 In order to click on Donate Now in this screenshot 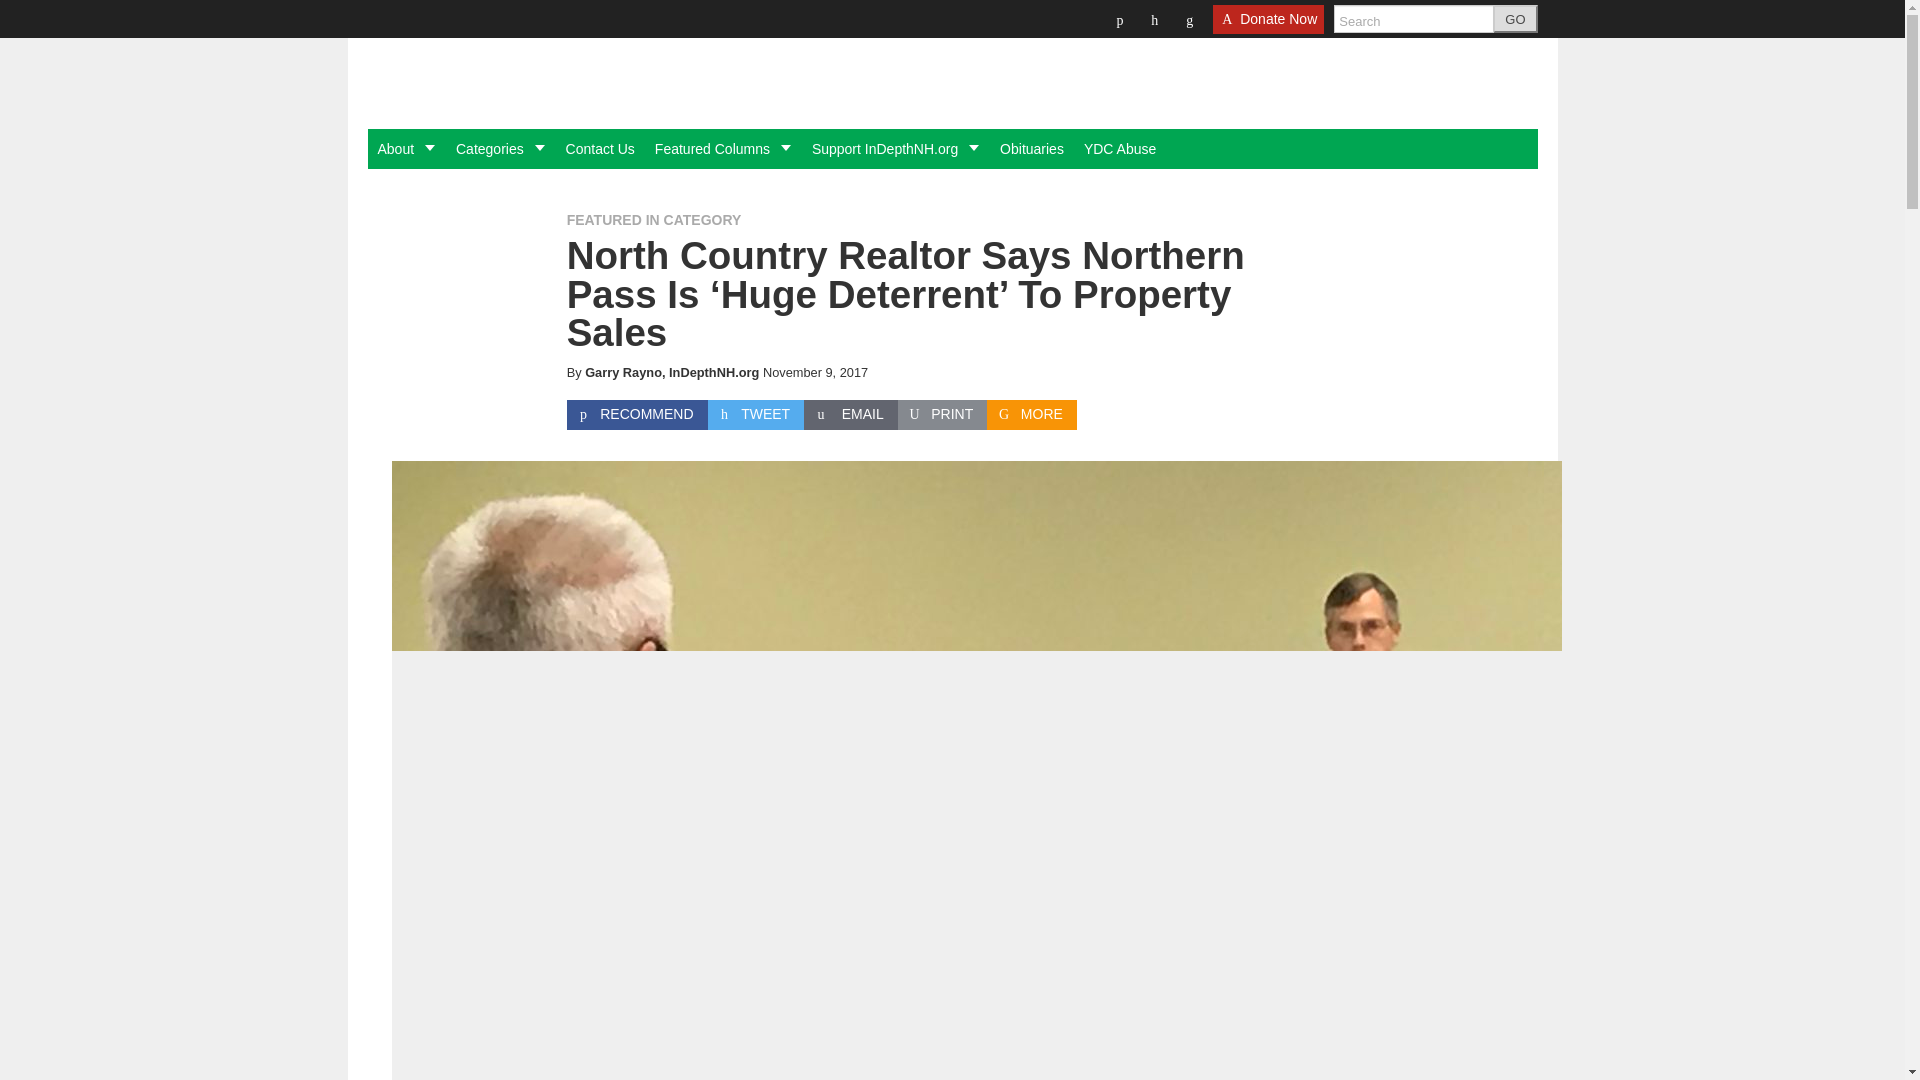, I will do `click(1268, 25)`.